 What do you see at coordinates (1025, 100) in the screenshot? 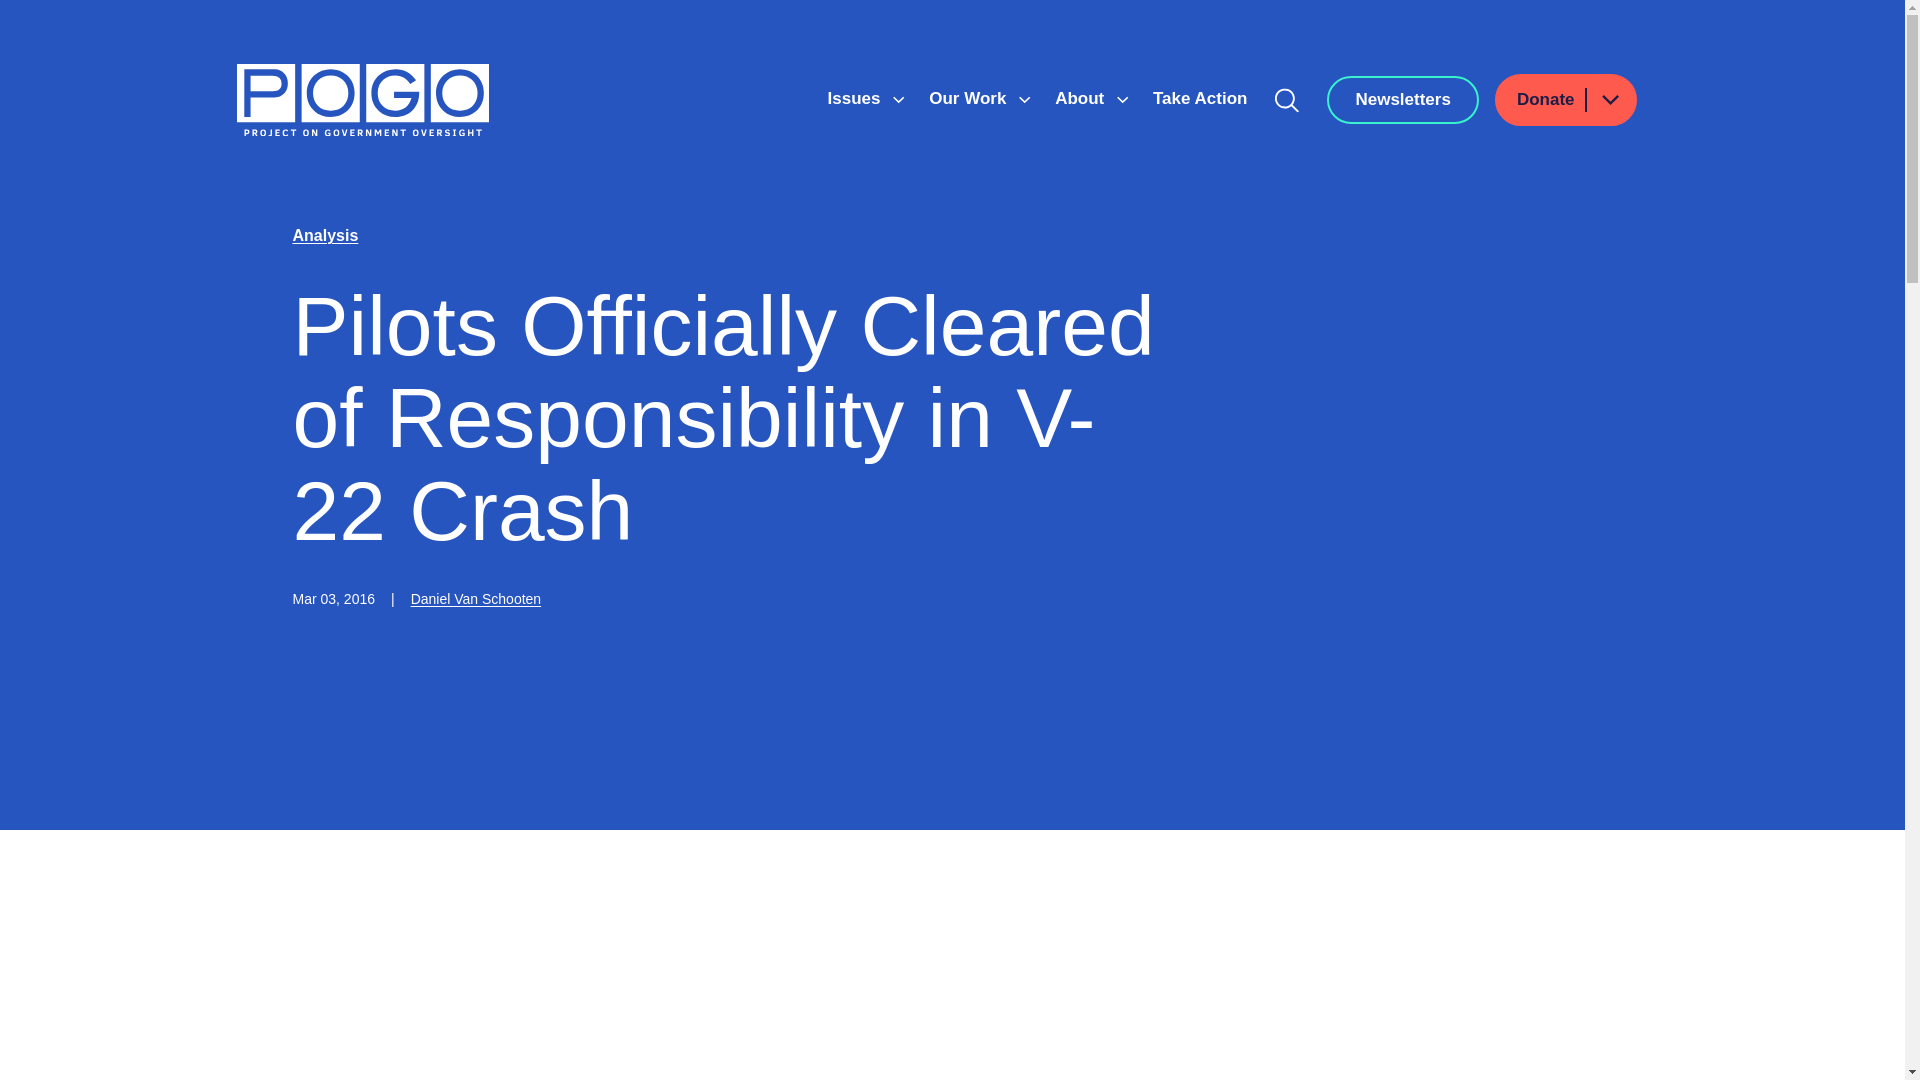
I see `Show submenu for Our Work` at bounding box center [1025, 100].